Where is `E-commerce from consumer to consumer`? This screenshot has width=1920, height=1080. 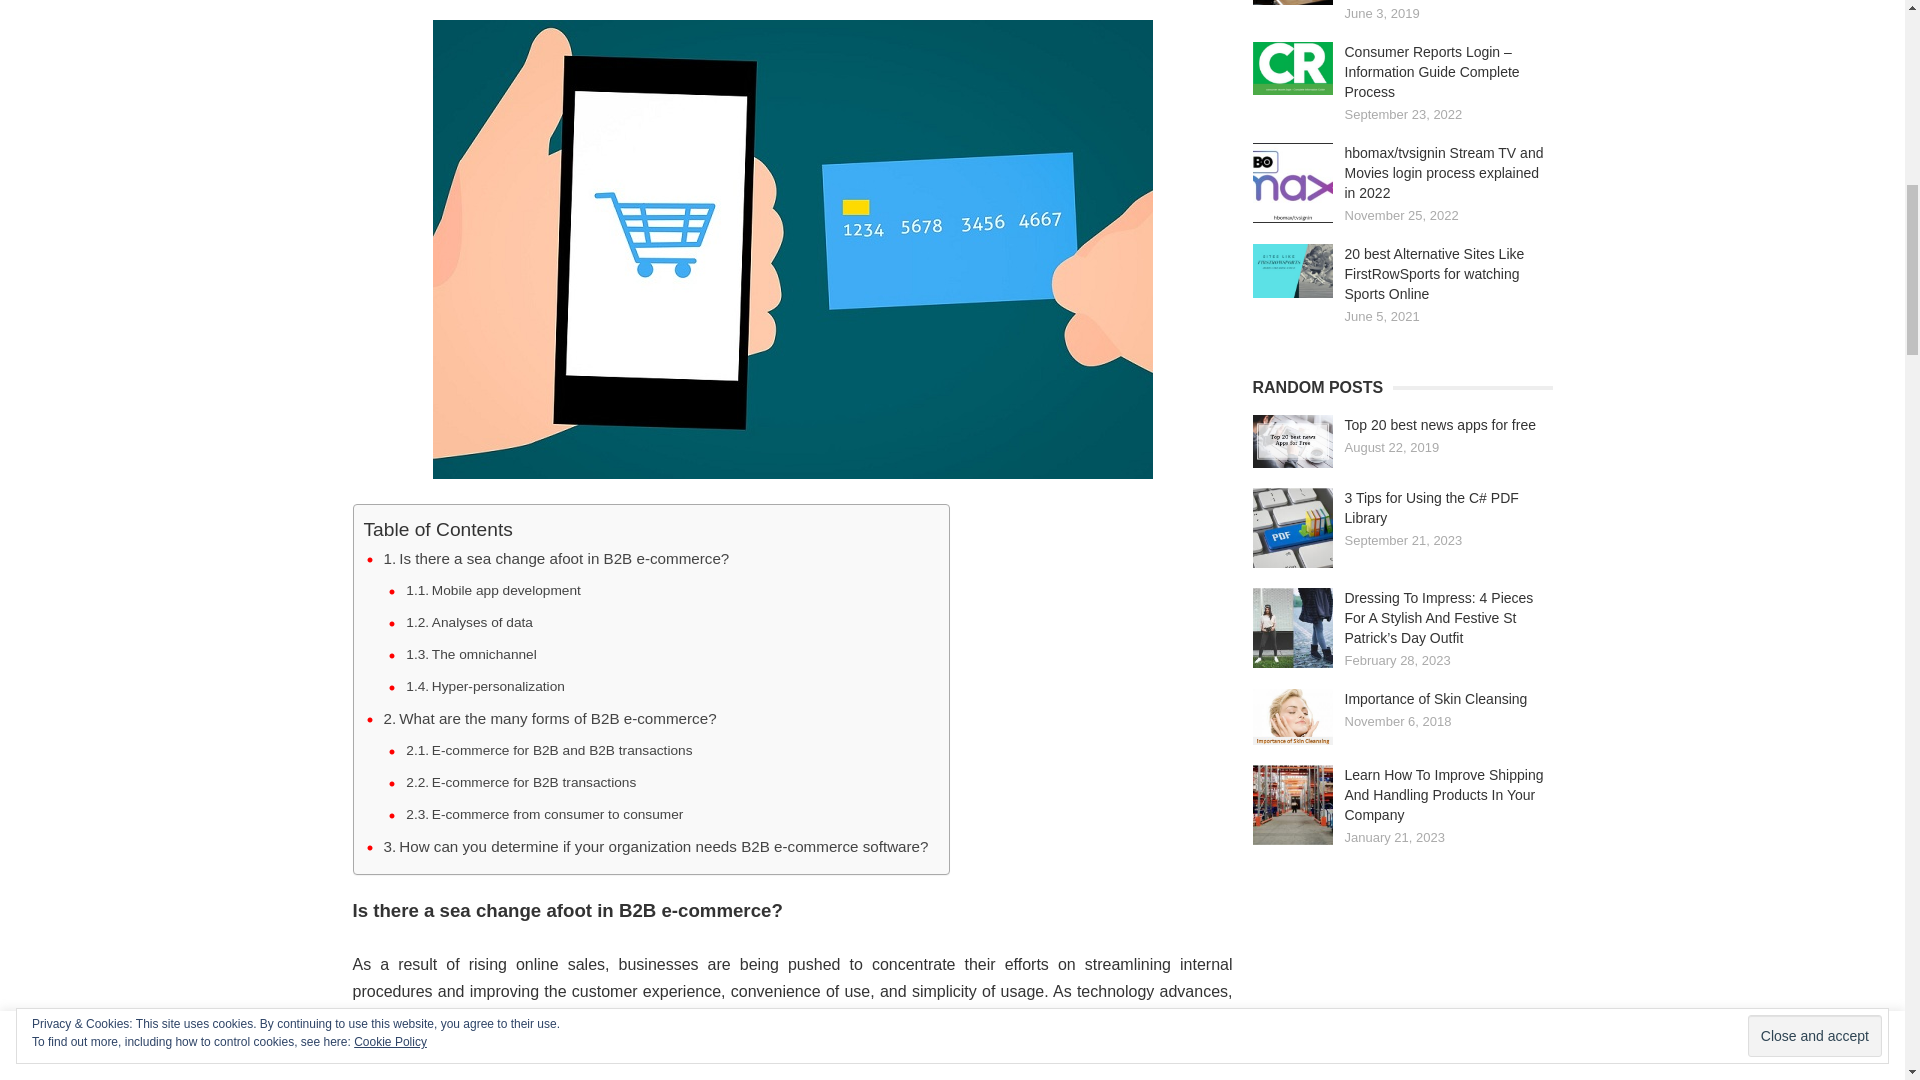 E-commerce from consumer to consumer is located at coordinates (544, 814).